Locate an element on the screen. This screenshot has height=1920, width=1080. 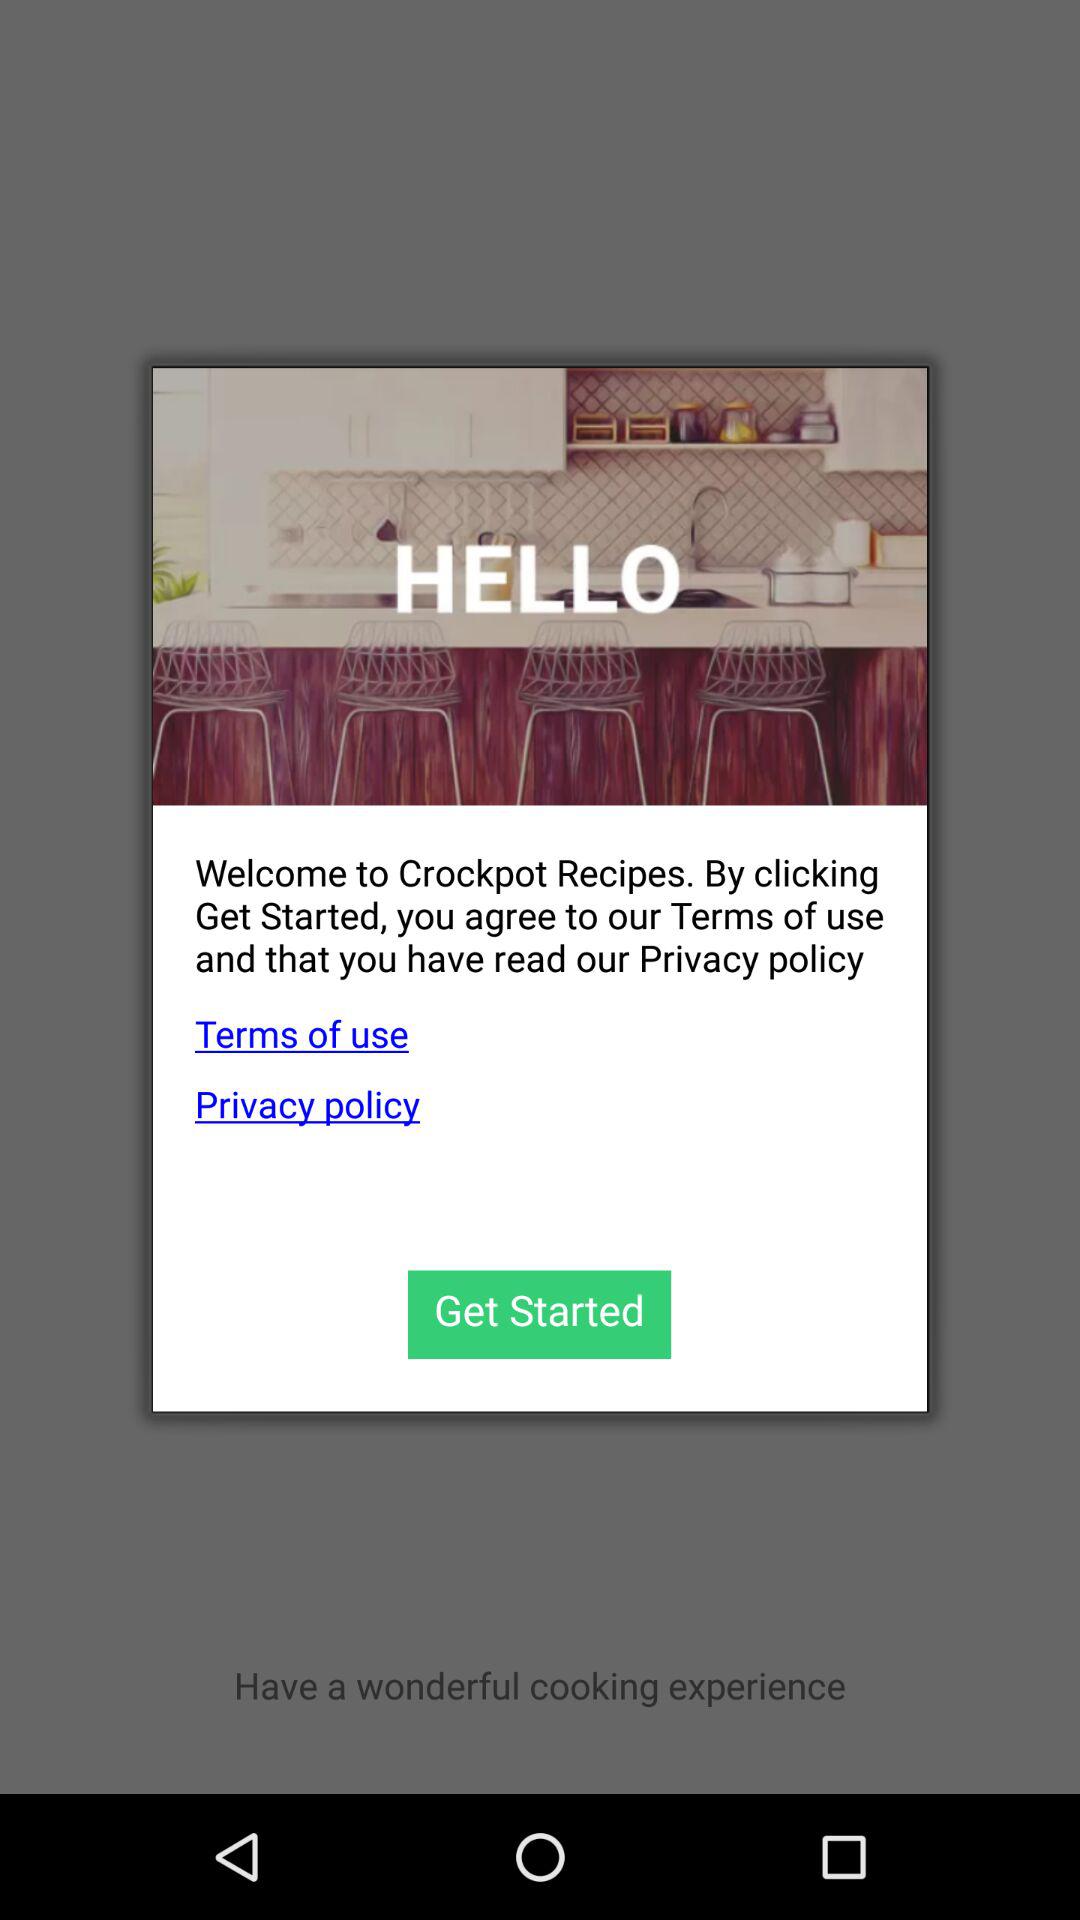
open the welcome to crockpot is located at coordinates (518, 898).